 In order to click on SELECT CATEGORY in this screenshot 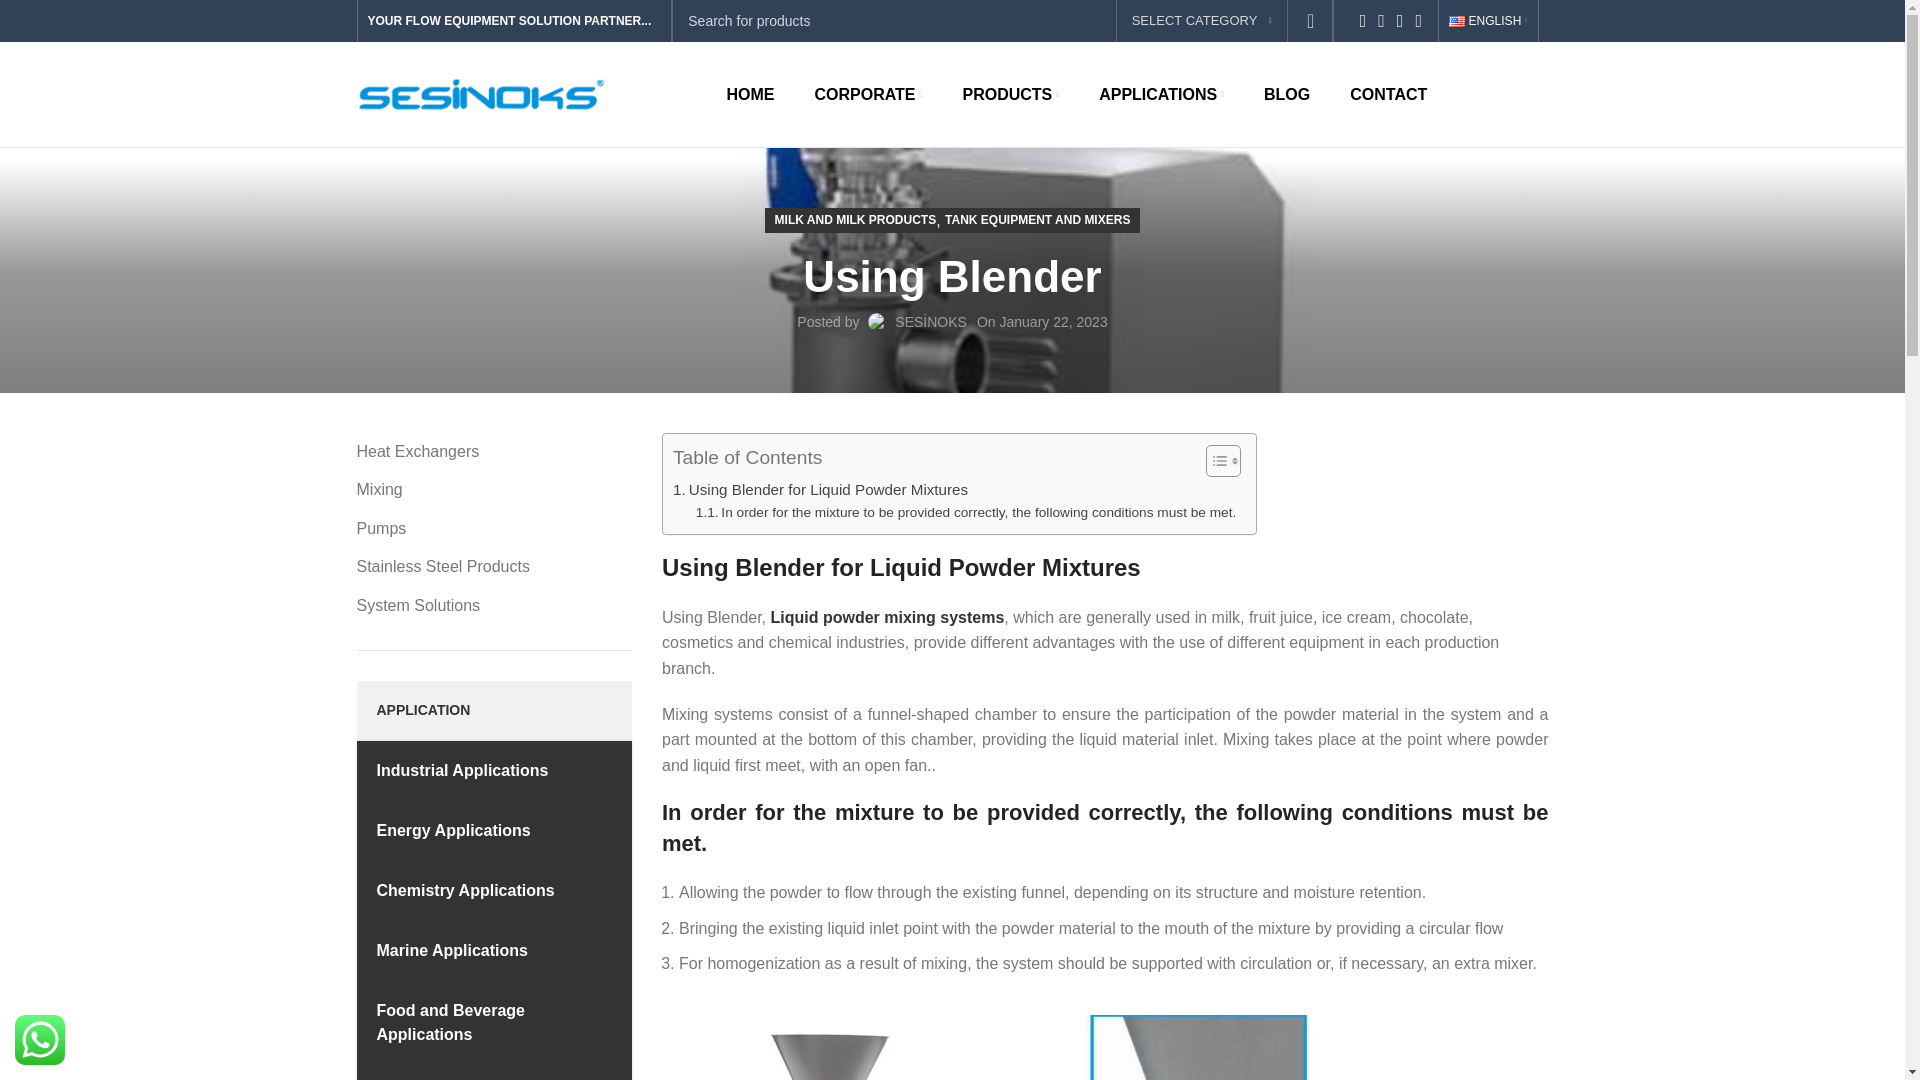, I will do `click(1202, 21)`.